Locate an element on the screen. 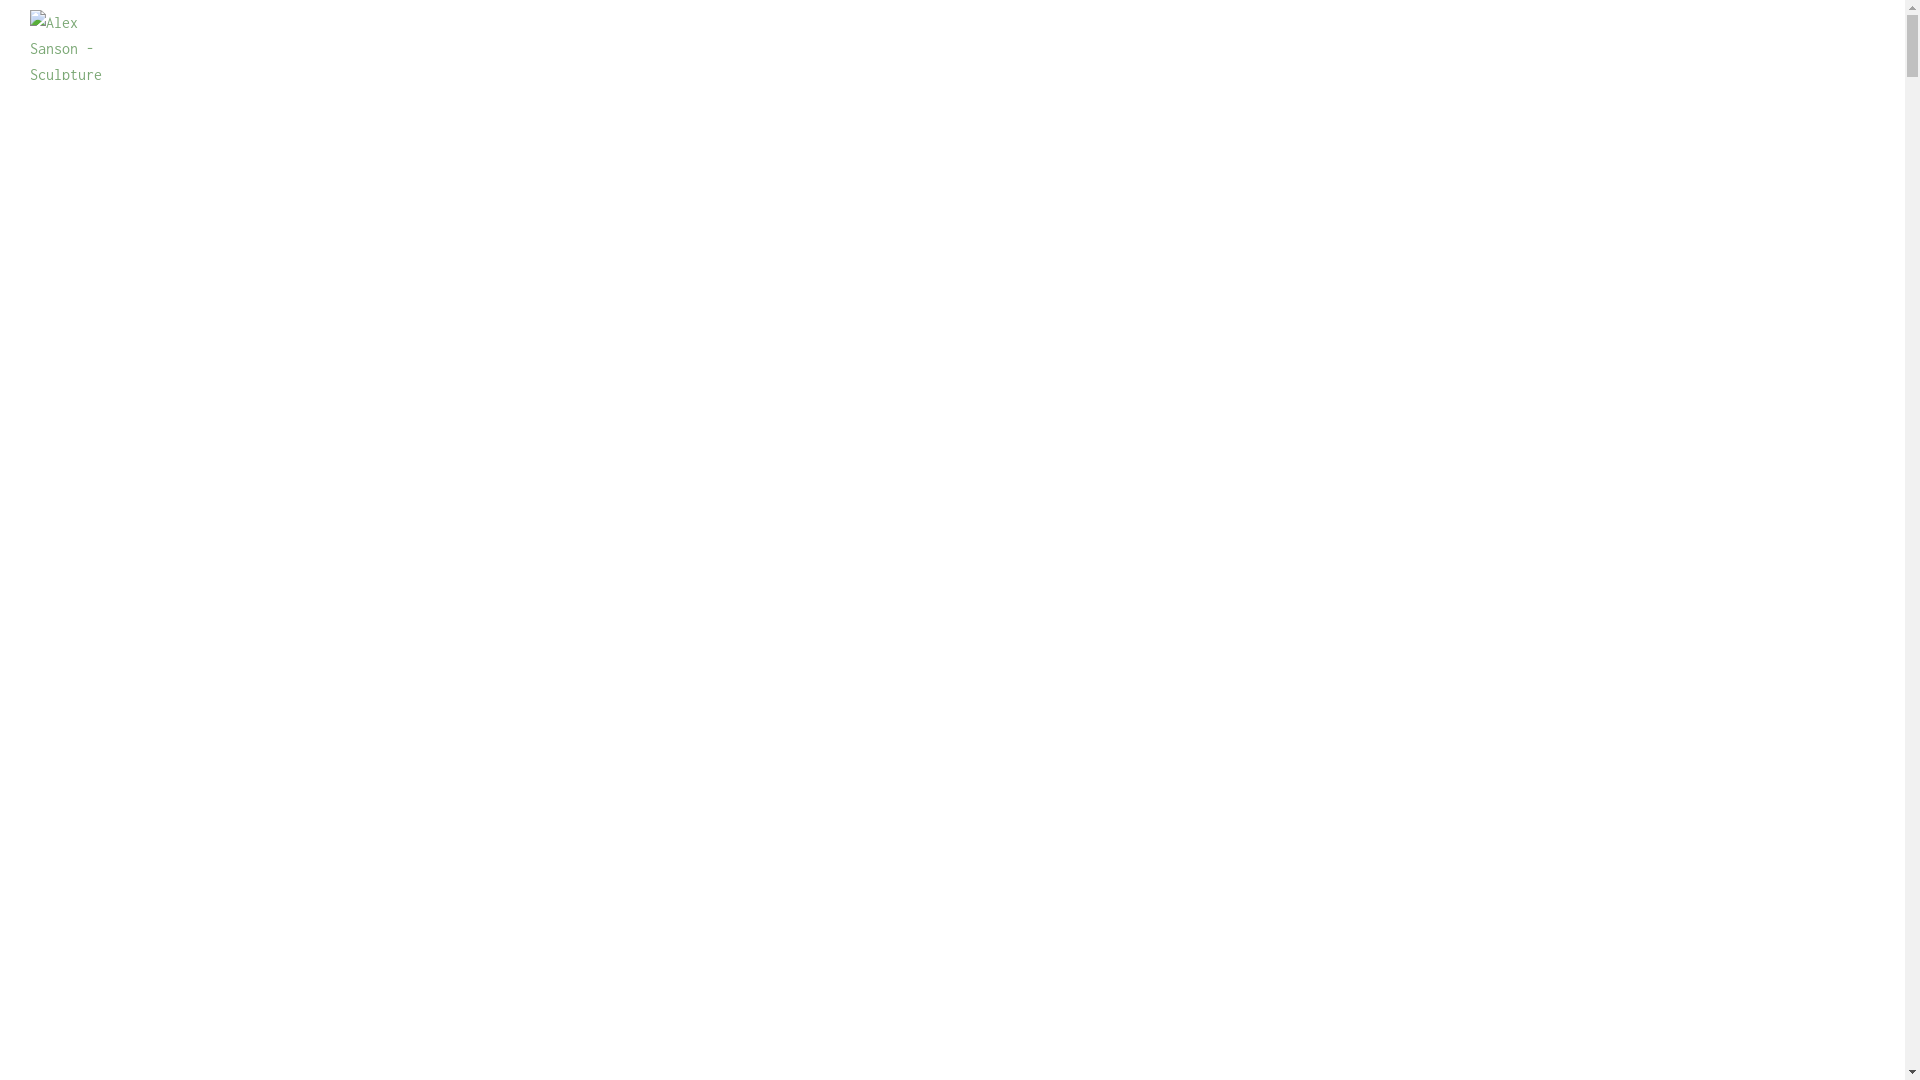 The width and height of the screenshot is (1920, 1080). SCULPTURE is located at coordinates (767, 45).